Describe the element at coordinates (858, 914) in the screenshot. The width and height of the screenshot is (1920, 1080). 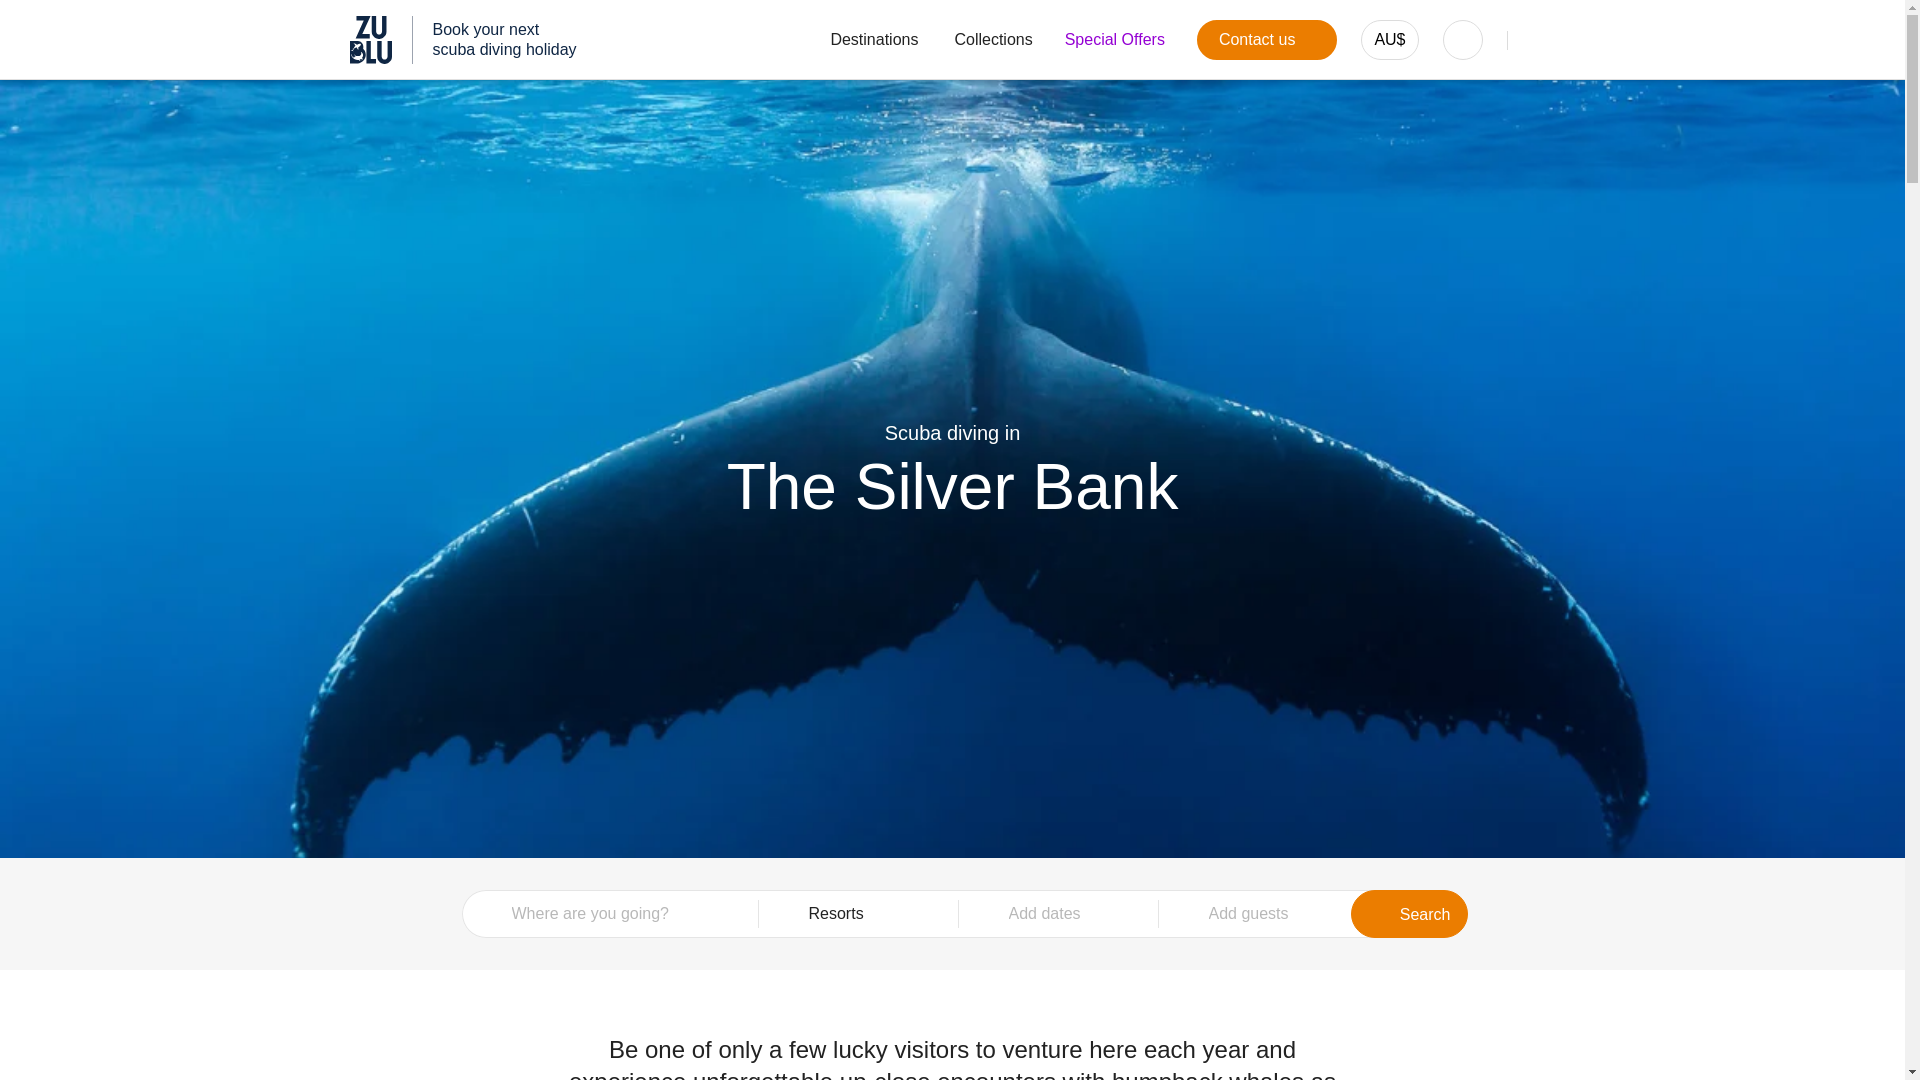
I see `Contact us` at that location.